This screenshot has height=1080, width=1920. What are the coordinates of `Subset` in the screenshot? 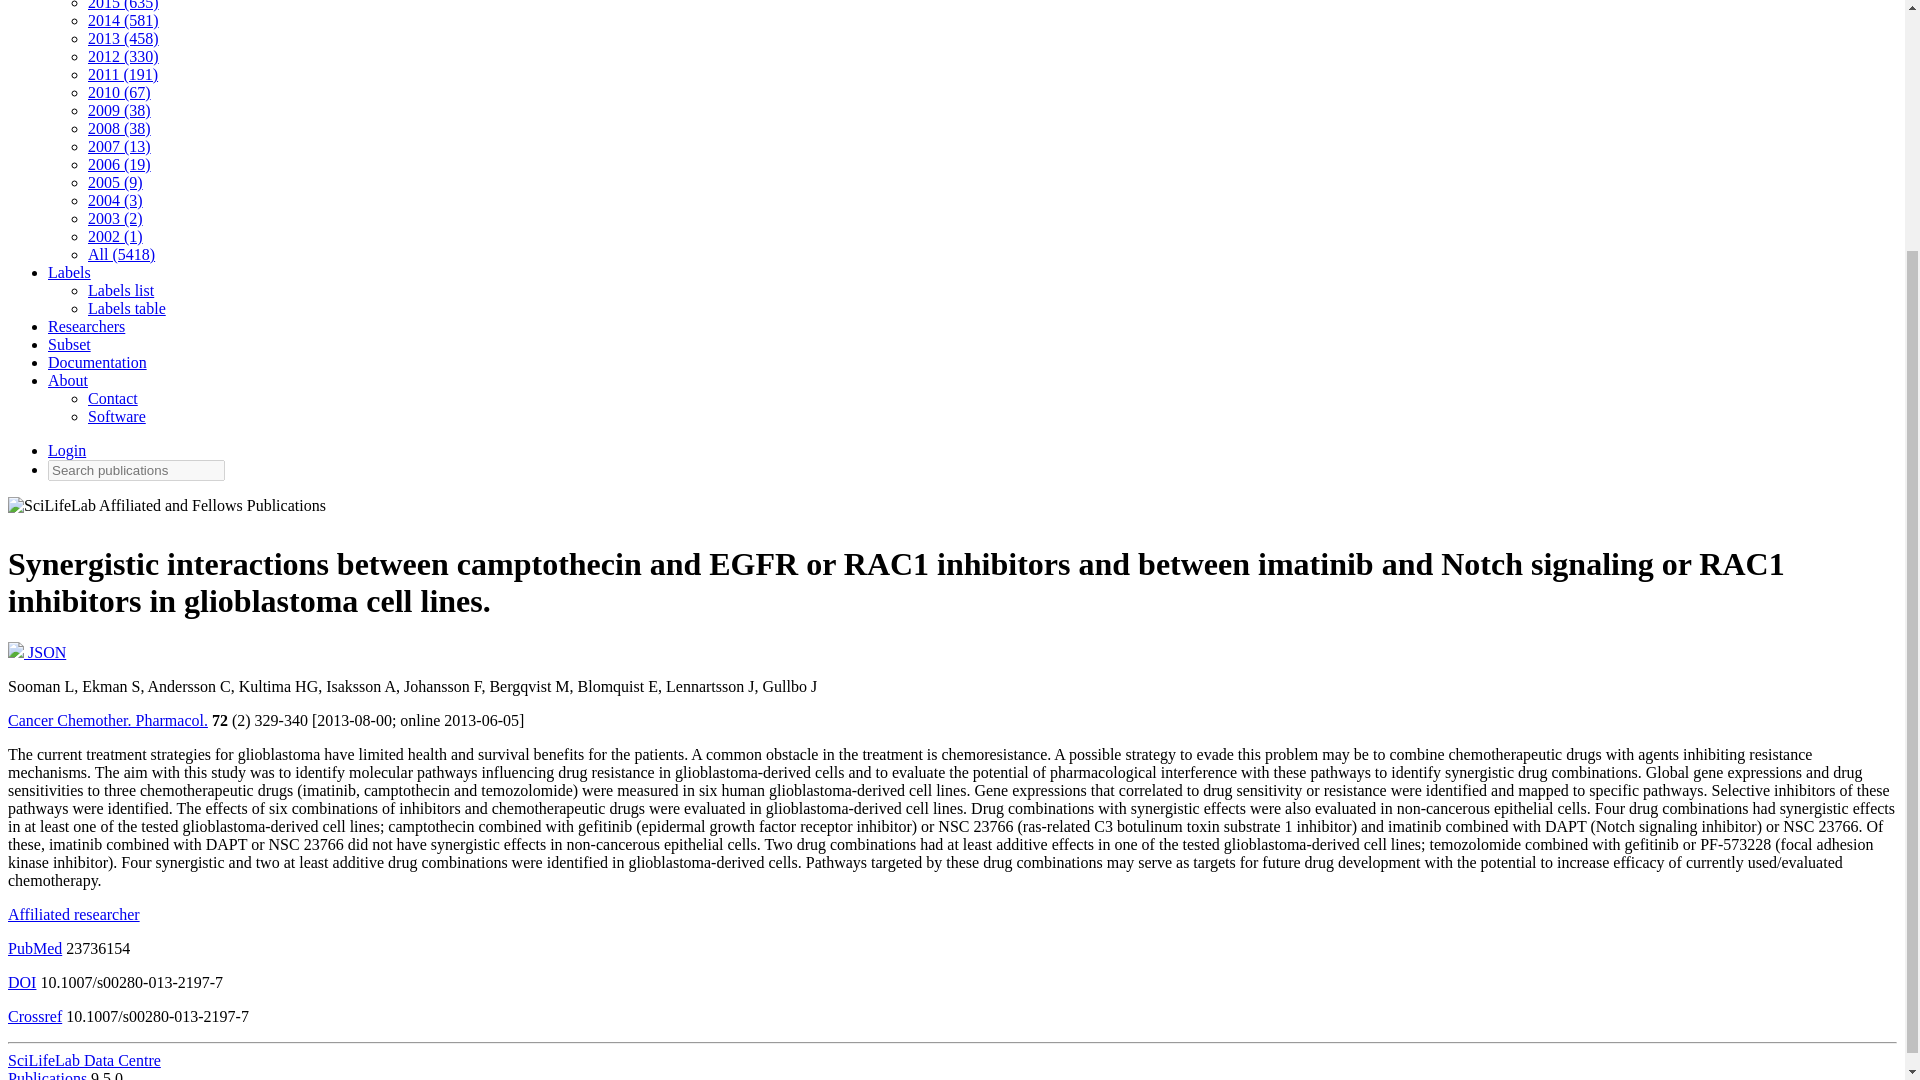 It's located at (69, 344).